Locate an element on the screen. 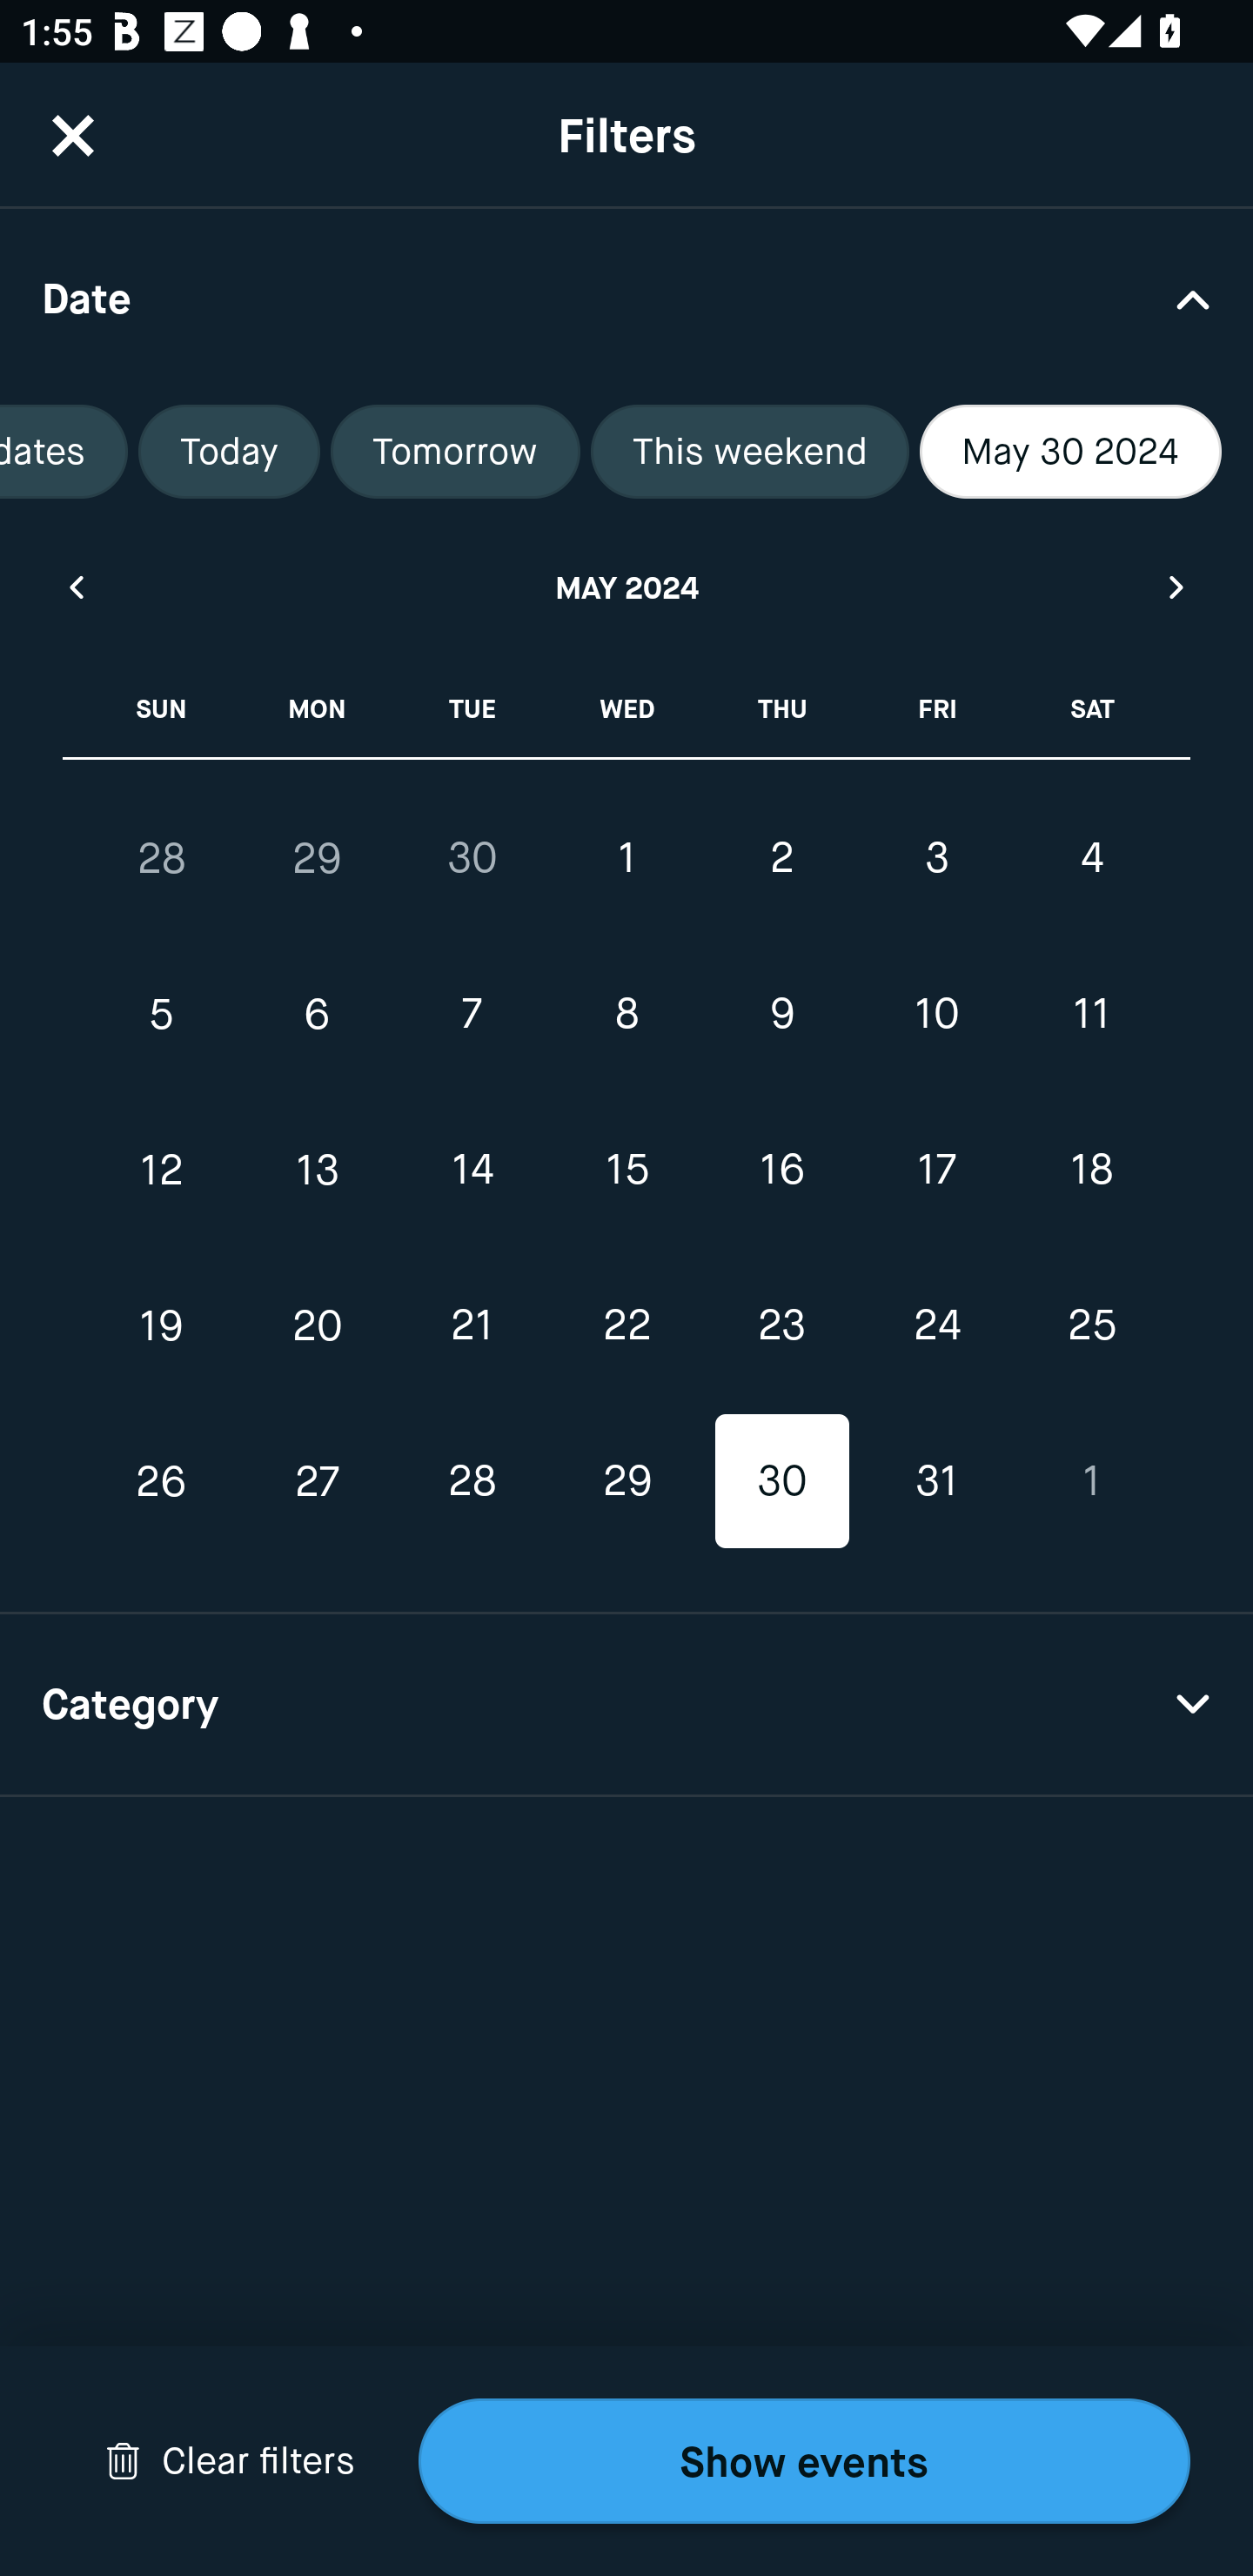 This screenshot has height=2576, width=1253. 20 is located at coordinates (317, 1325).